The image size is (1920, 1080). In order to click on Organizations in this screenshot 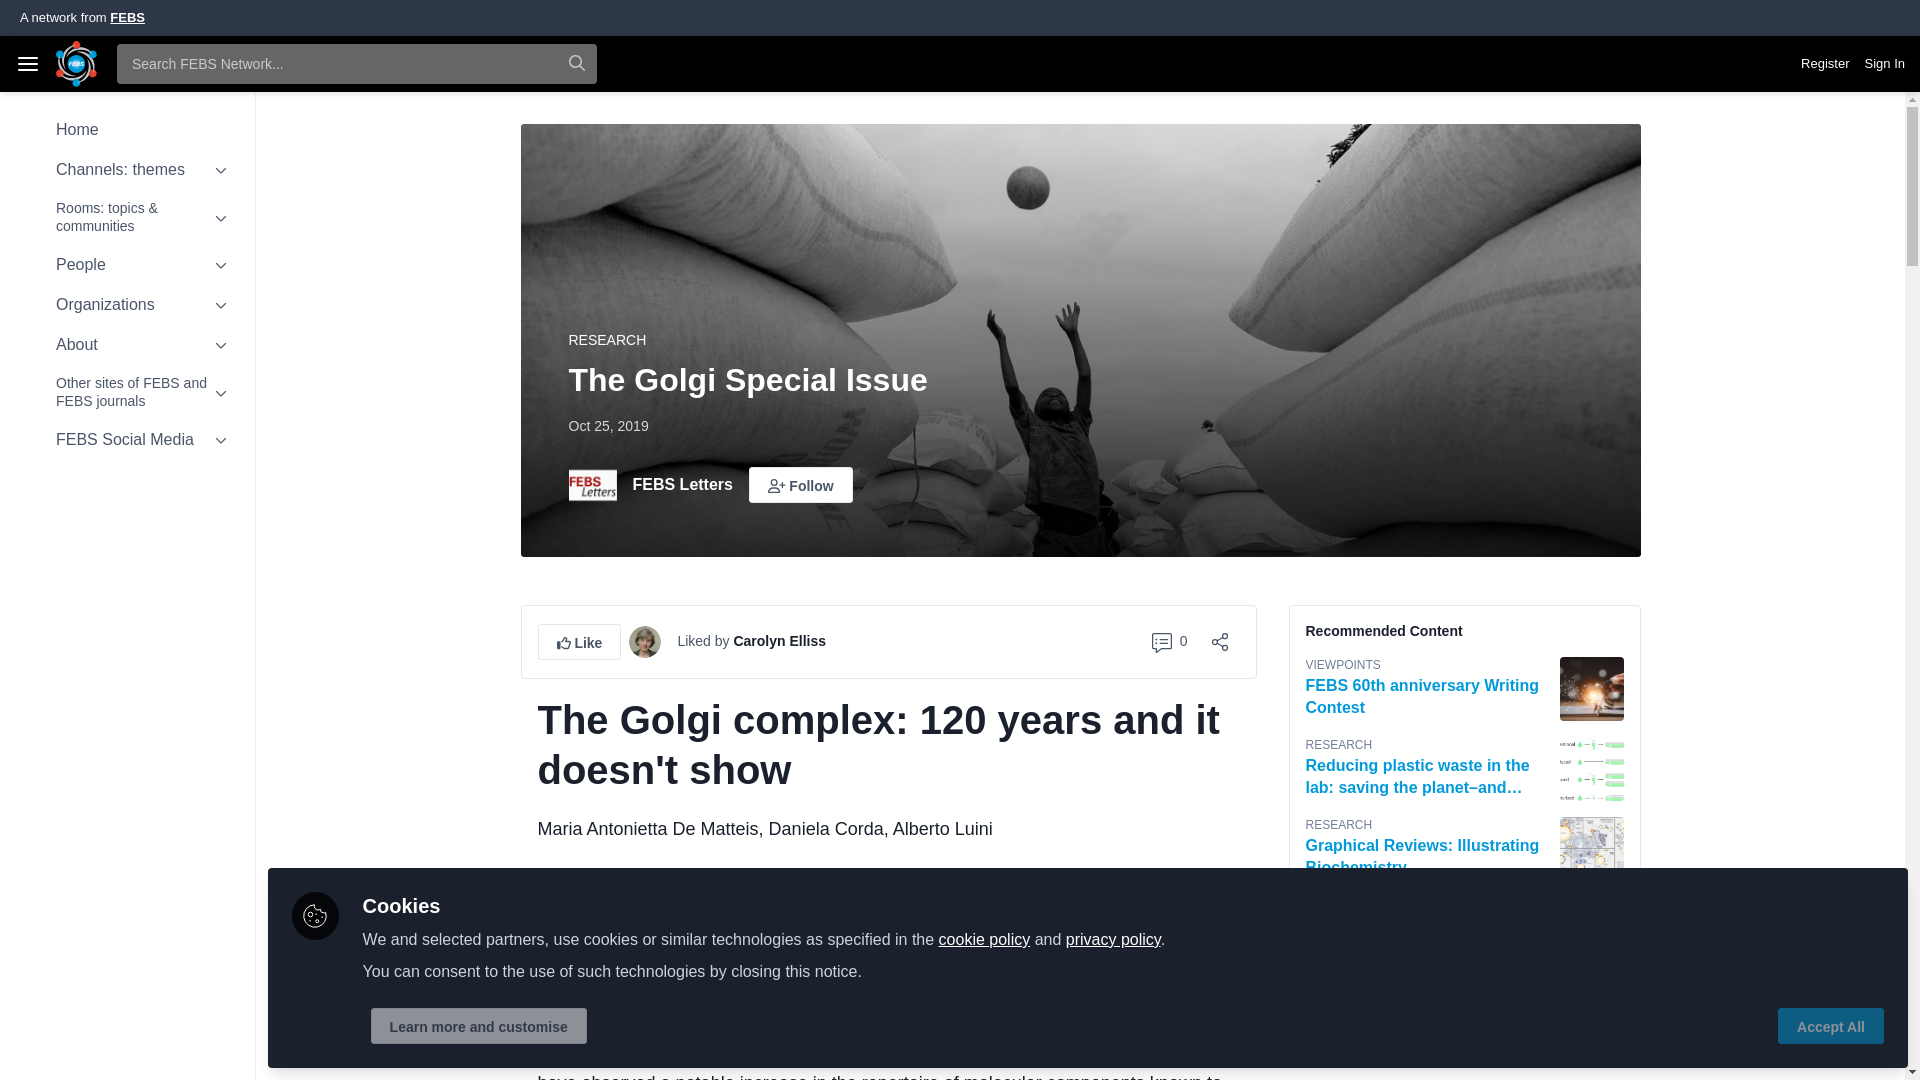, I will do `click(127, 304)`.